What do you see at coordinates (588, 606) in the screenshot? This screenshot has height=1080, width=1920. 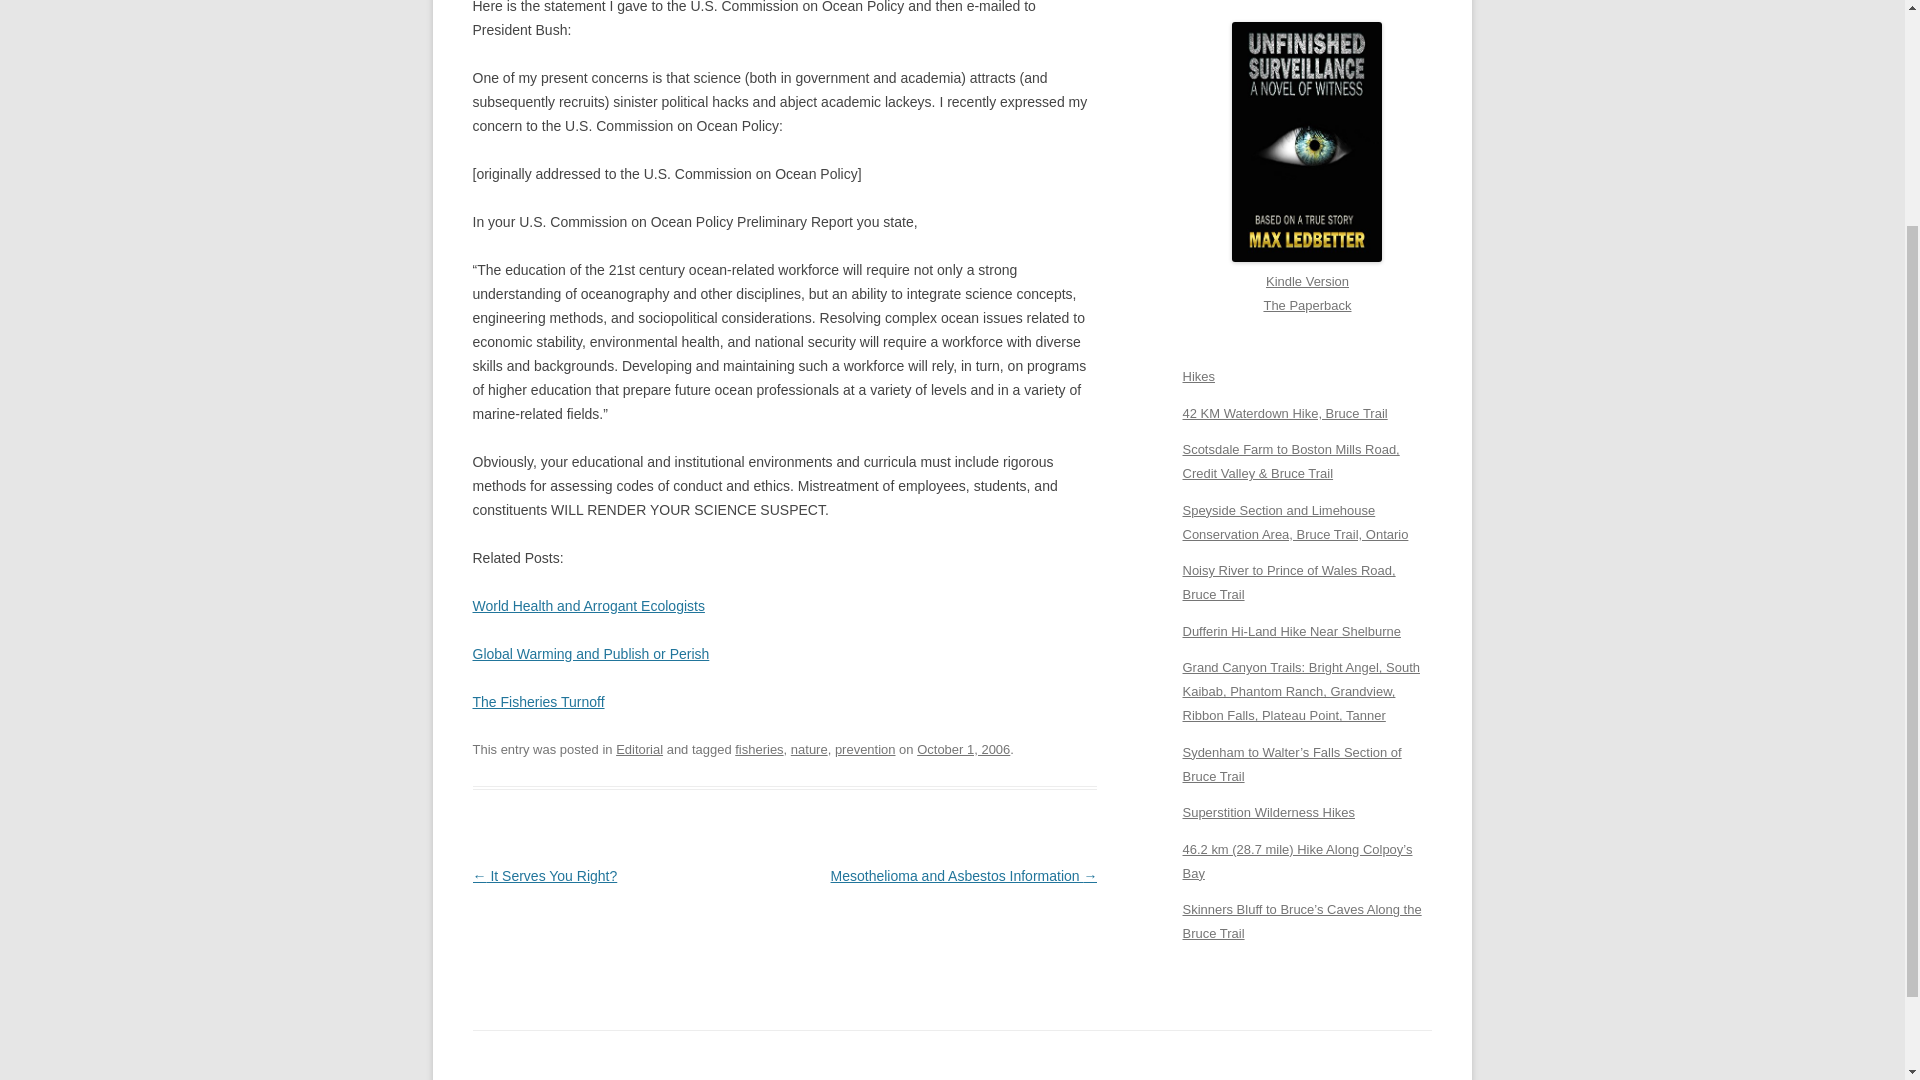 I see `World Health and Arrogant Ecologists` at bounding box center [588, 606].